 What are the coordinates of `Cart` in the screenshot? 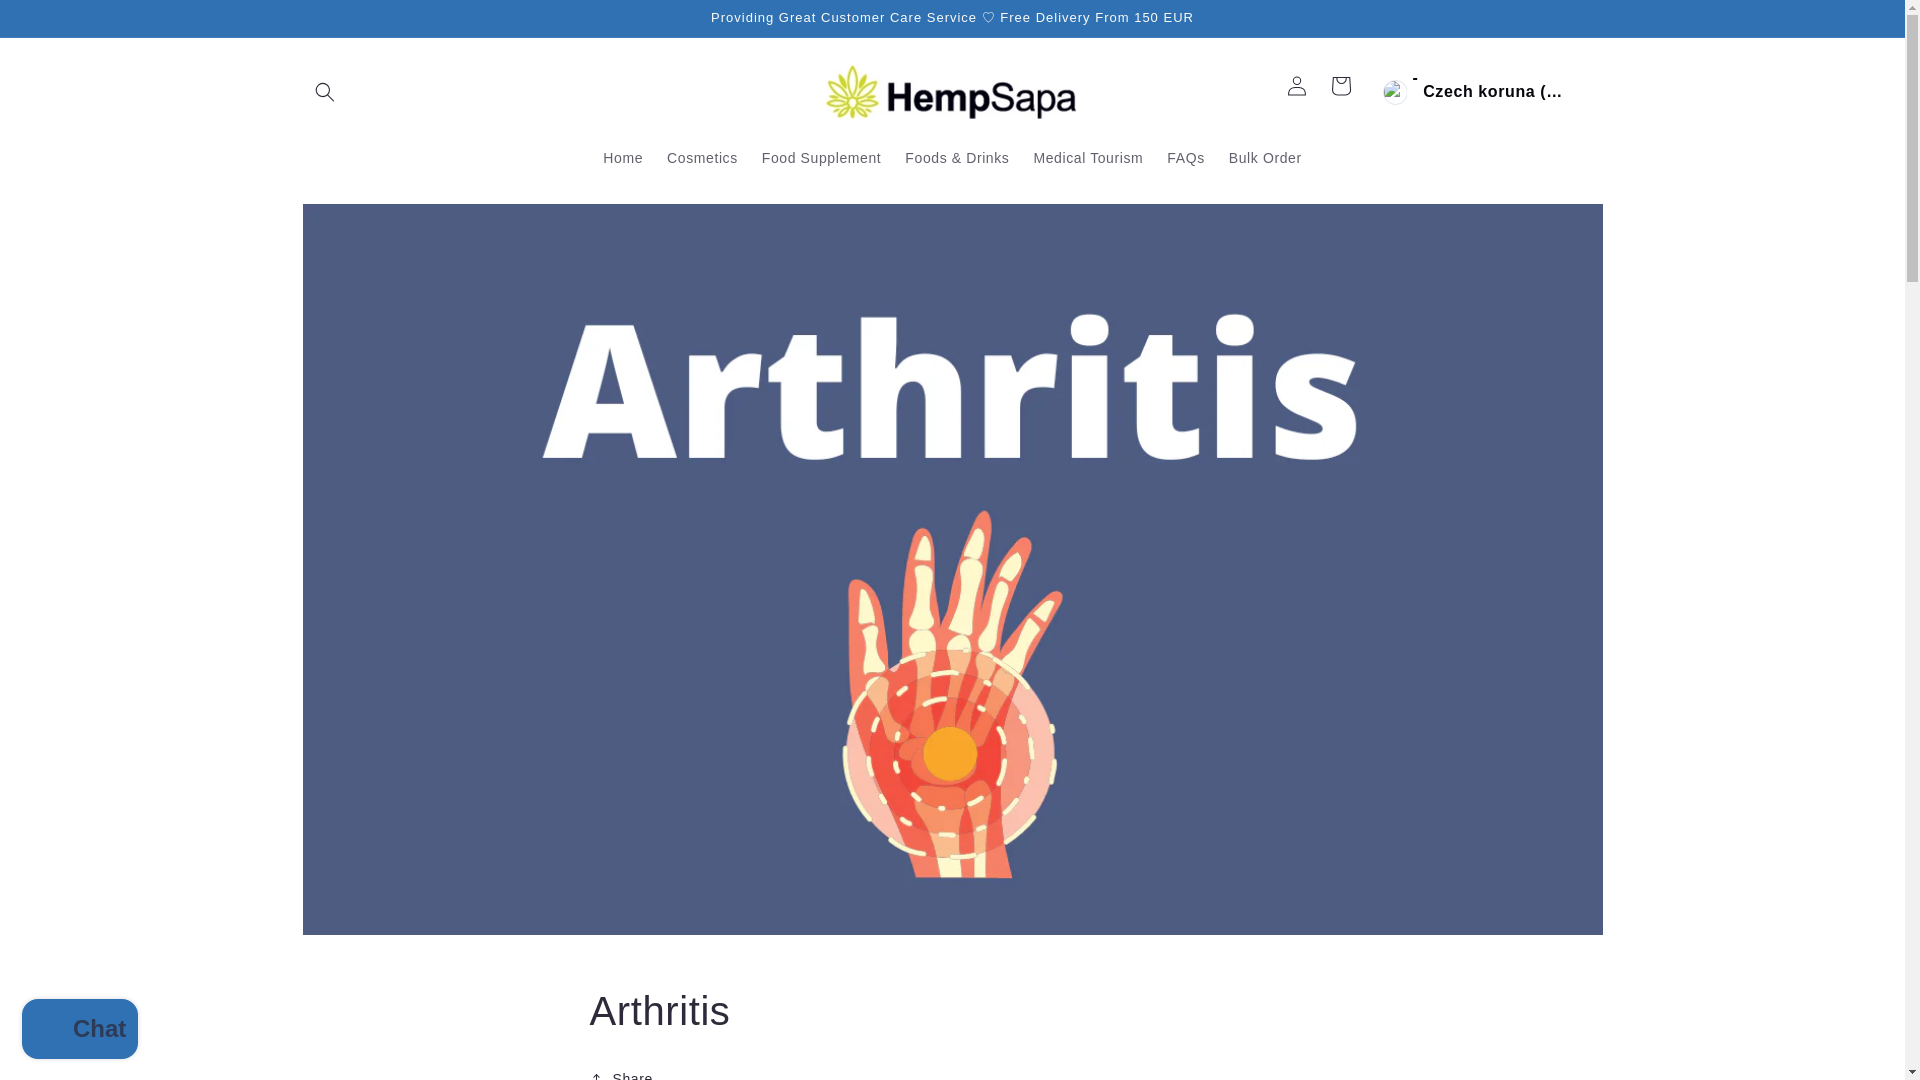 It's located at (1341, 86).